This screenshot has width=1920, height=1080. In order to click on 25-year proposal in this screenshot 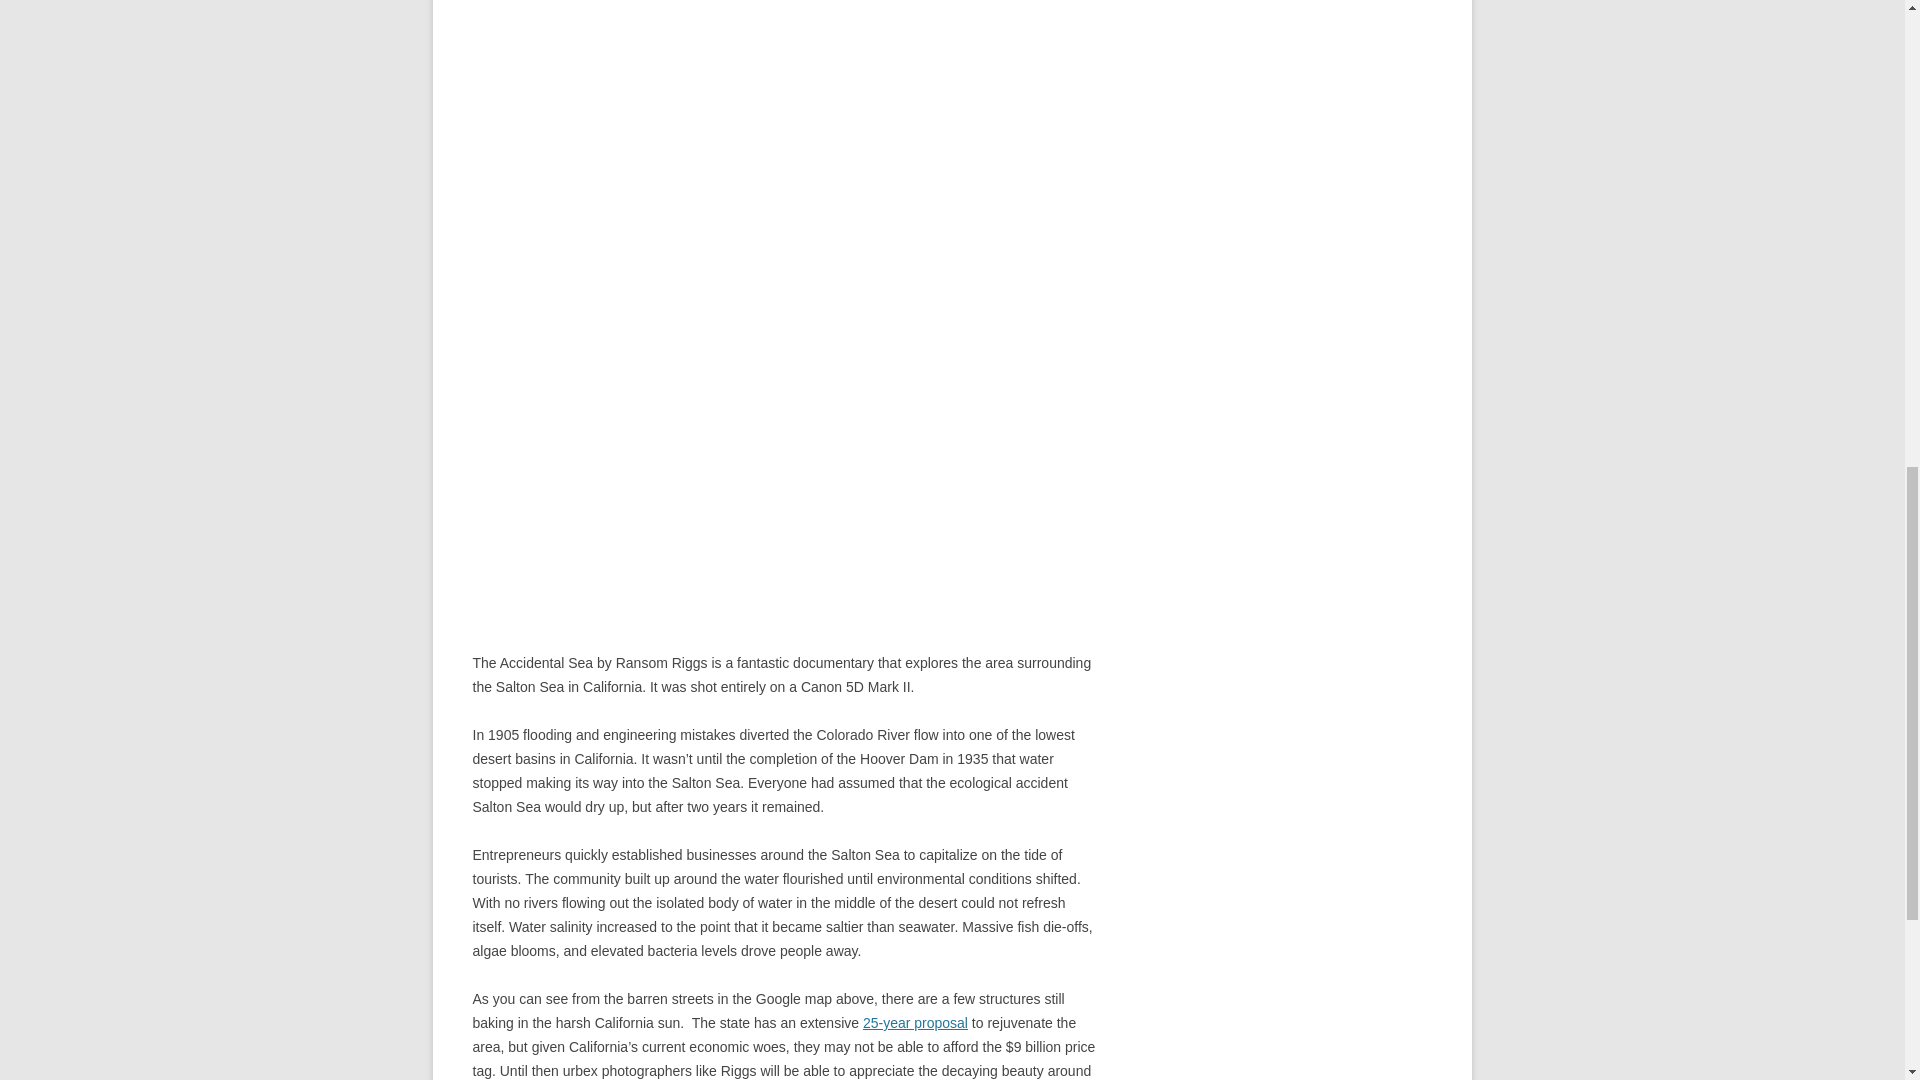, I will do `click(914, 1023)`.